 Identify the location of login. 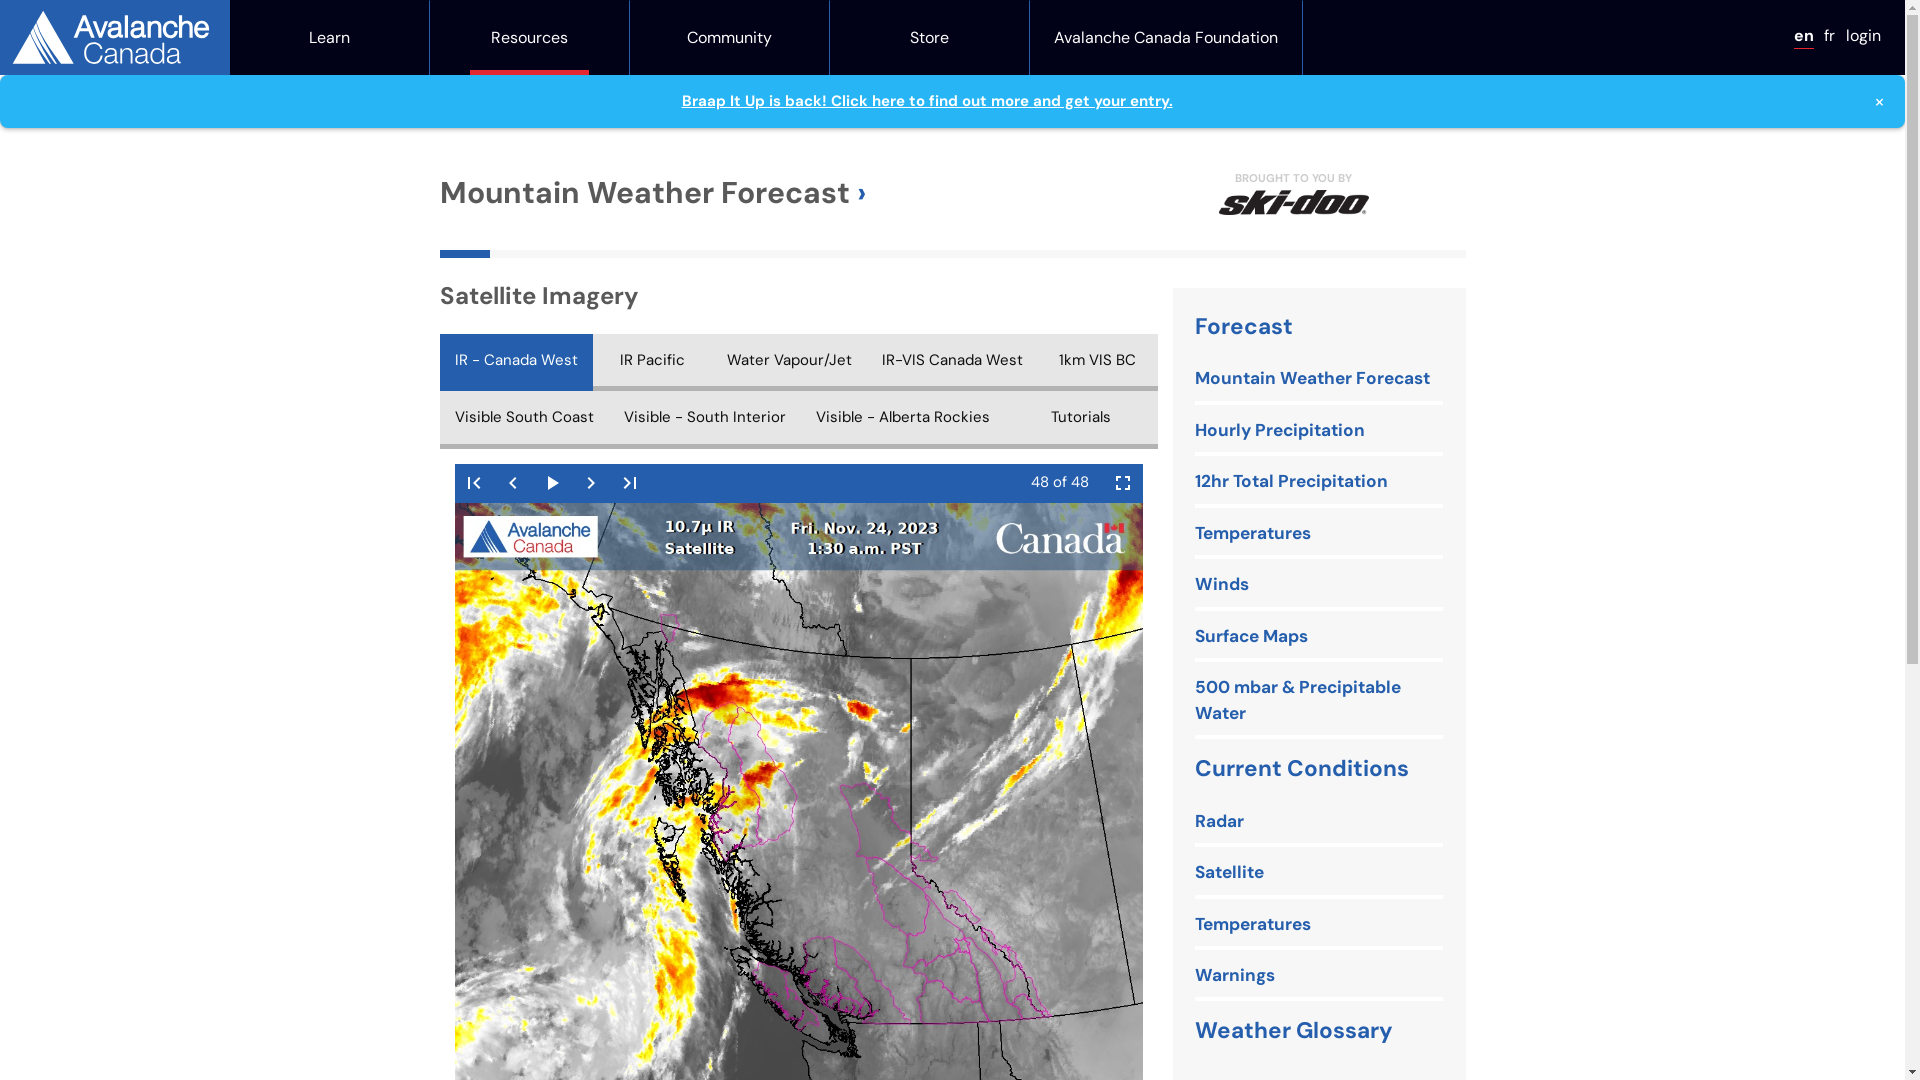
(1864, 36).